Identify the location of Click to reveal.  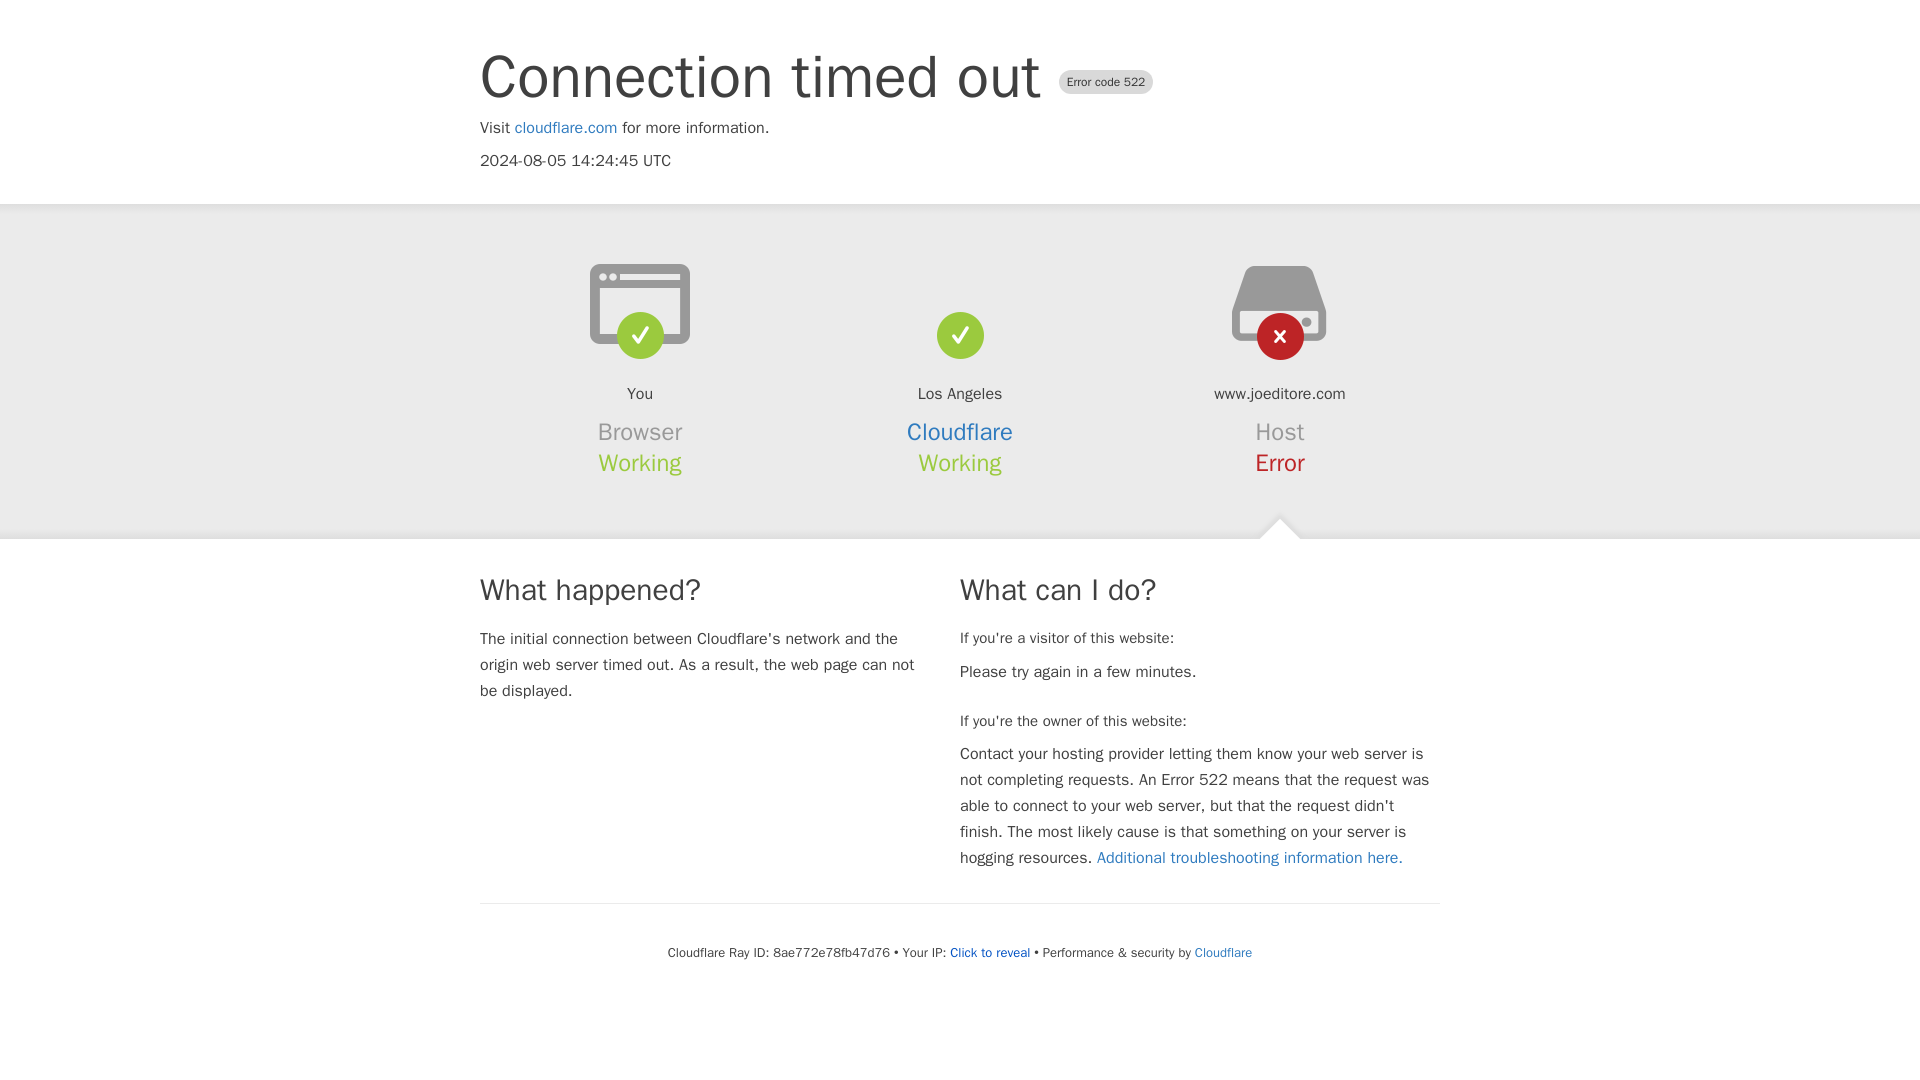
(990, 952).